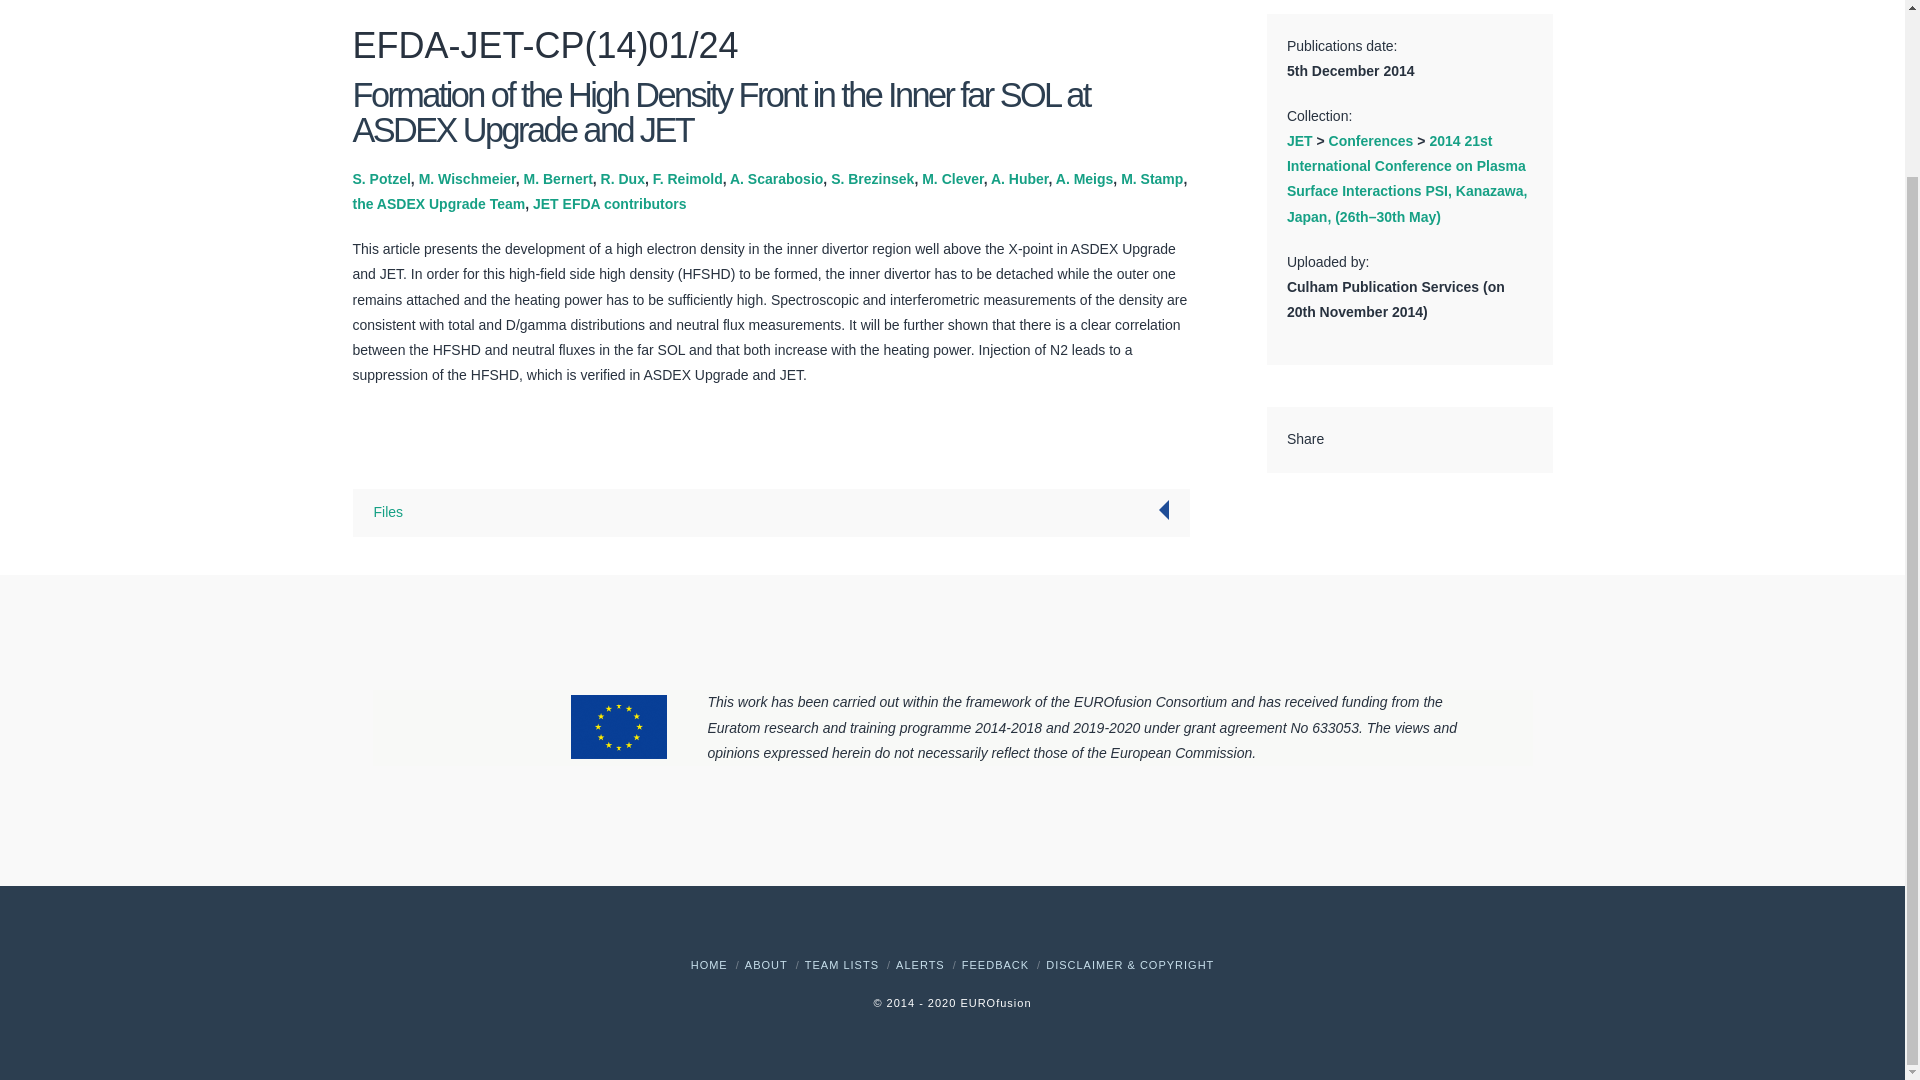 This screenshot has height=1080, width=1920. Describe the element at coordinates (380, 178) in the screenshot. I see `S. Potzel` at that location.